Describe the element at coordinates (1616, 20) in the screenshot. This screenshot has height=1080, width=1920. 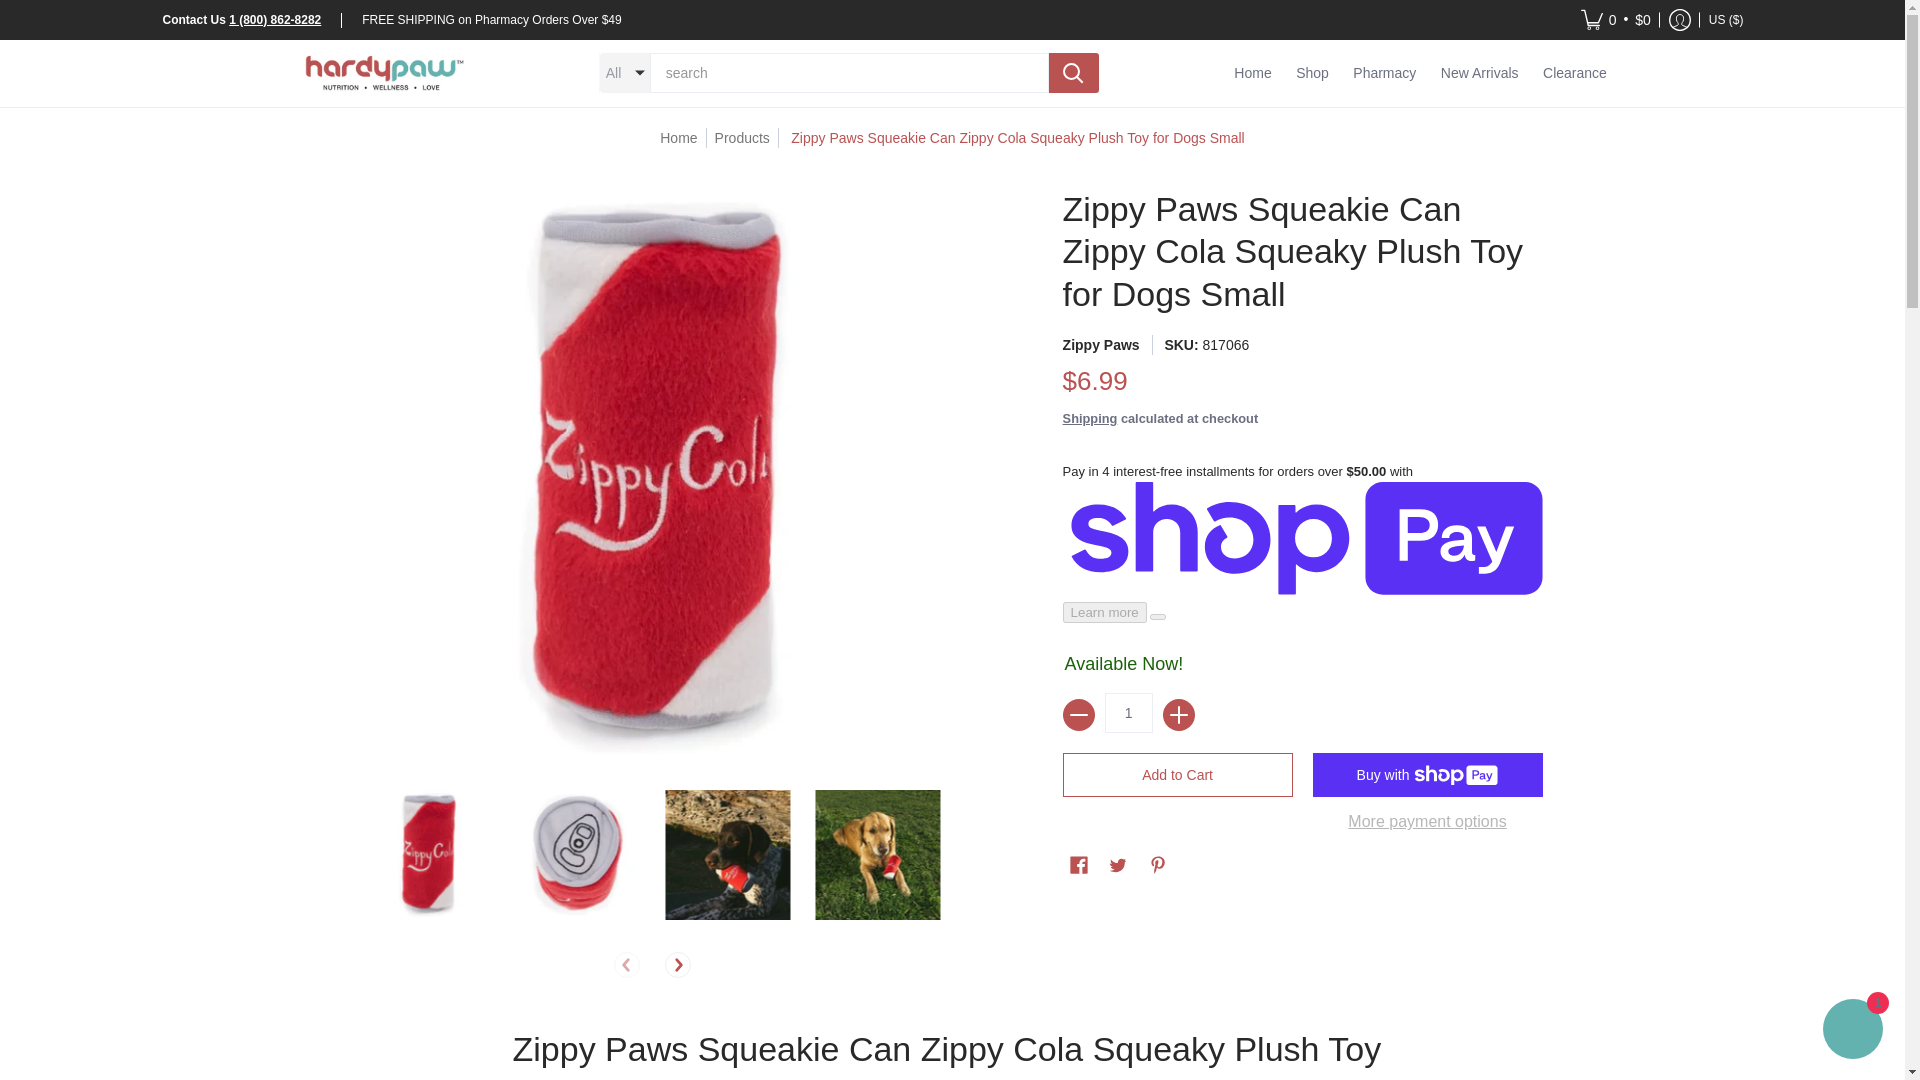
I see `Cart` at that location.